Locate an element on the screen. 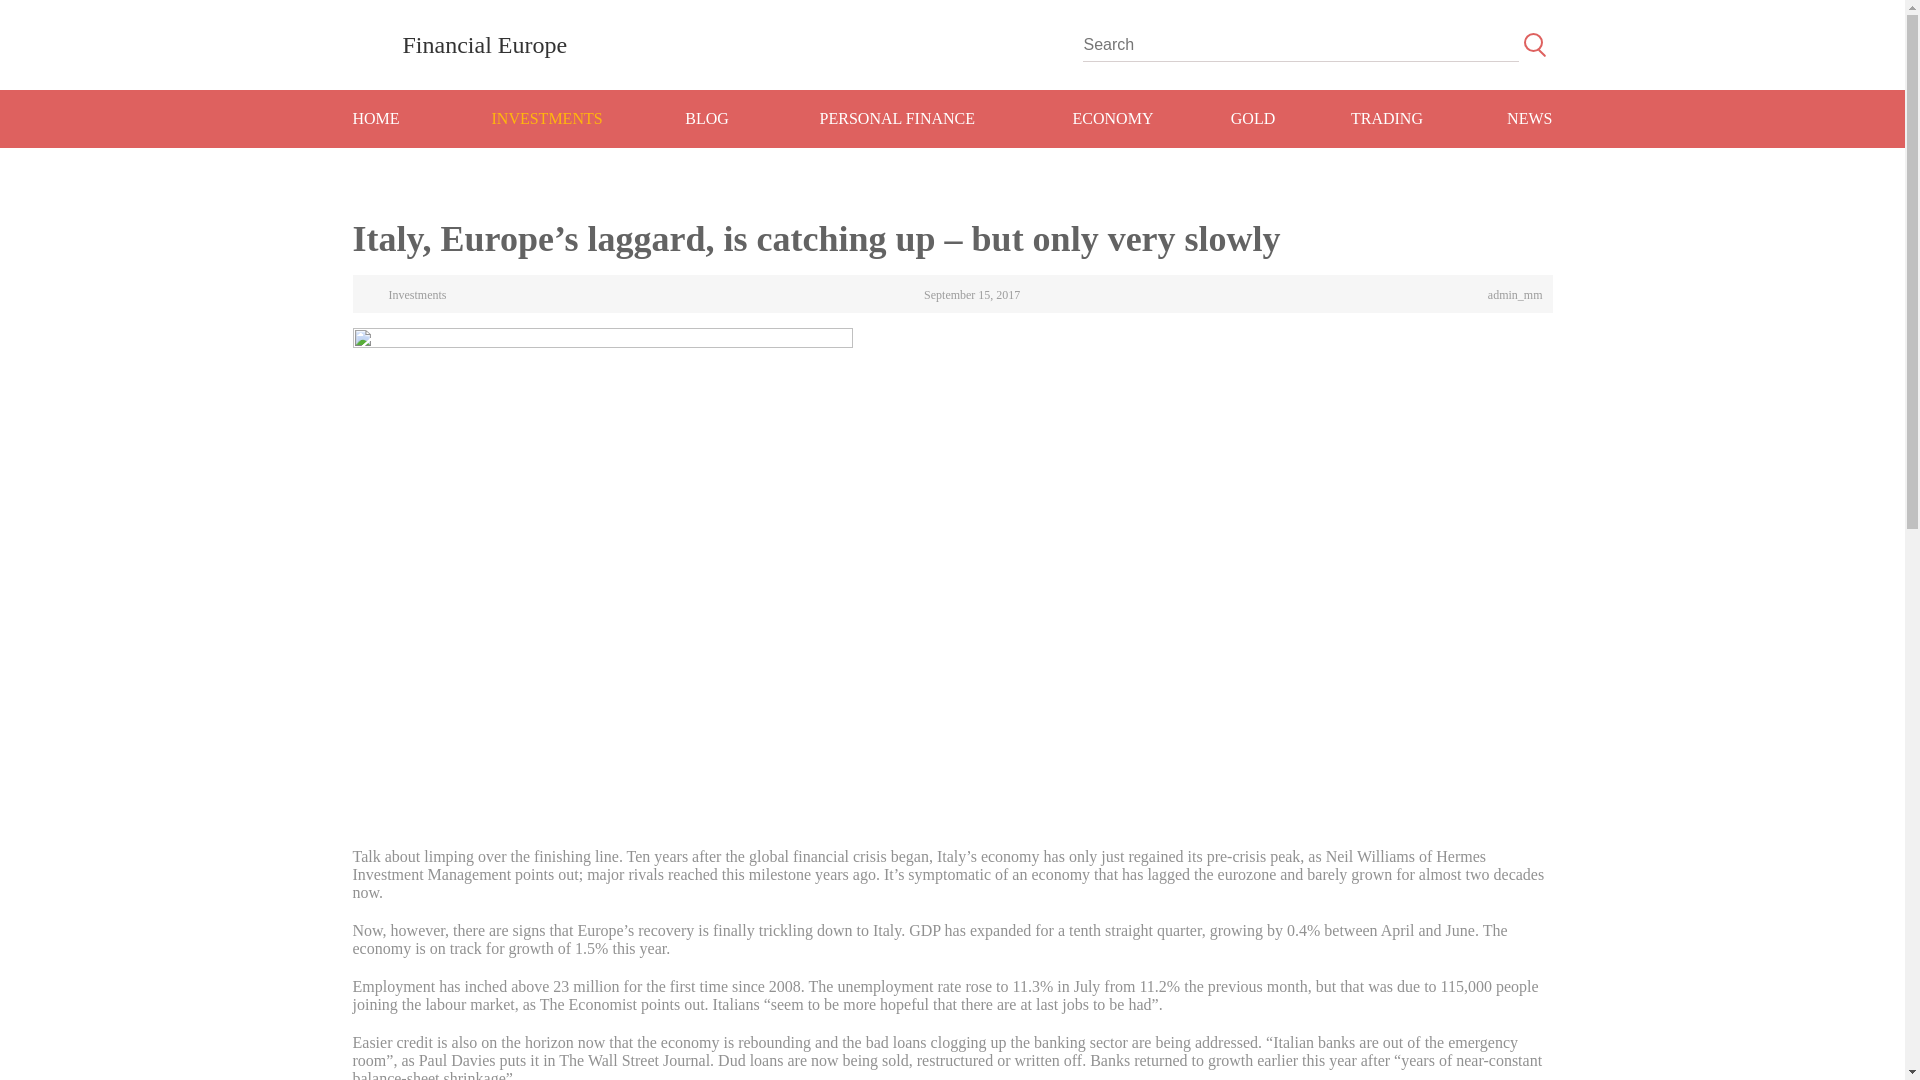 The width and height of the screenshot is (1920, 1080). 11:39 pm is located at coordinates (958, 295).